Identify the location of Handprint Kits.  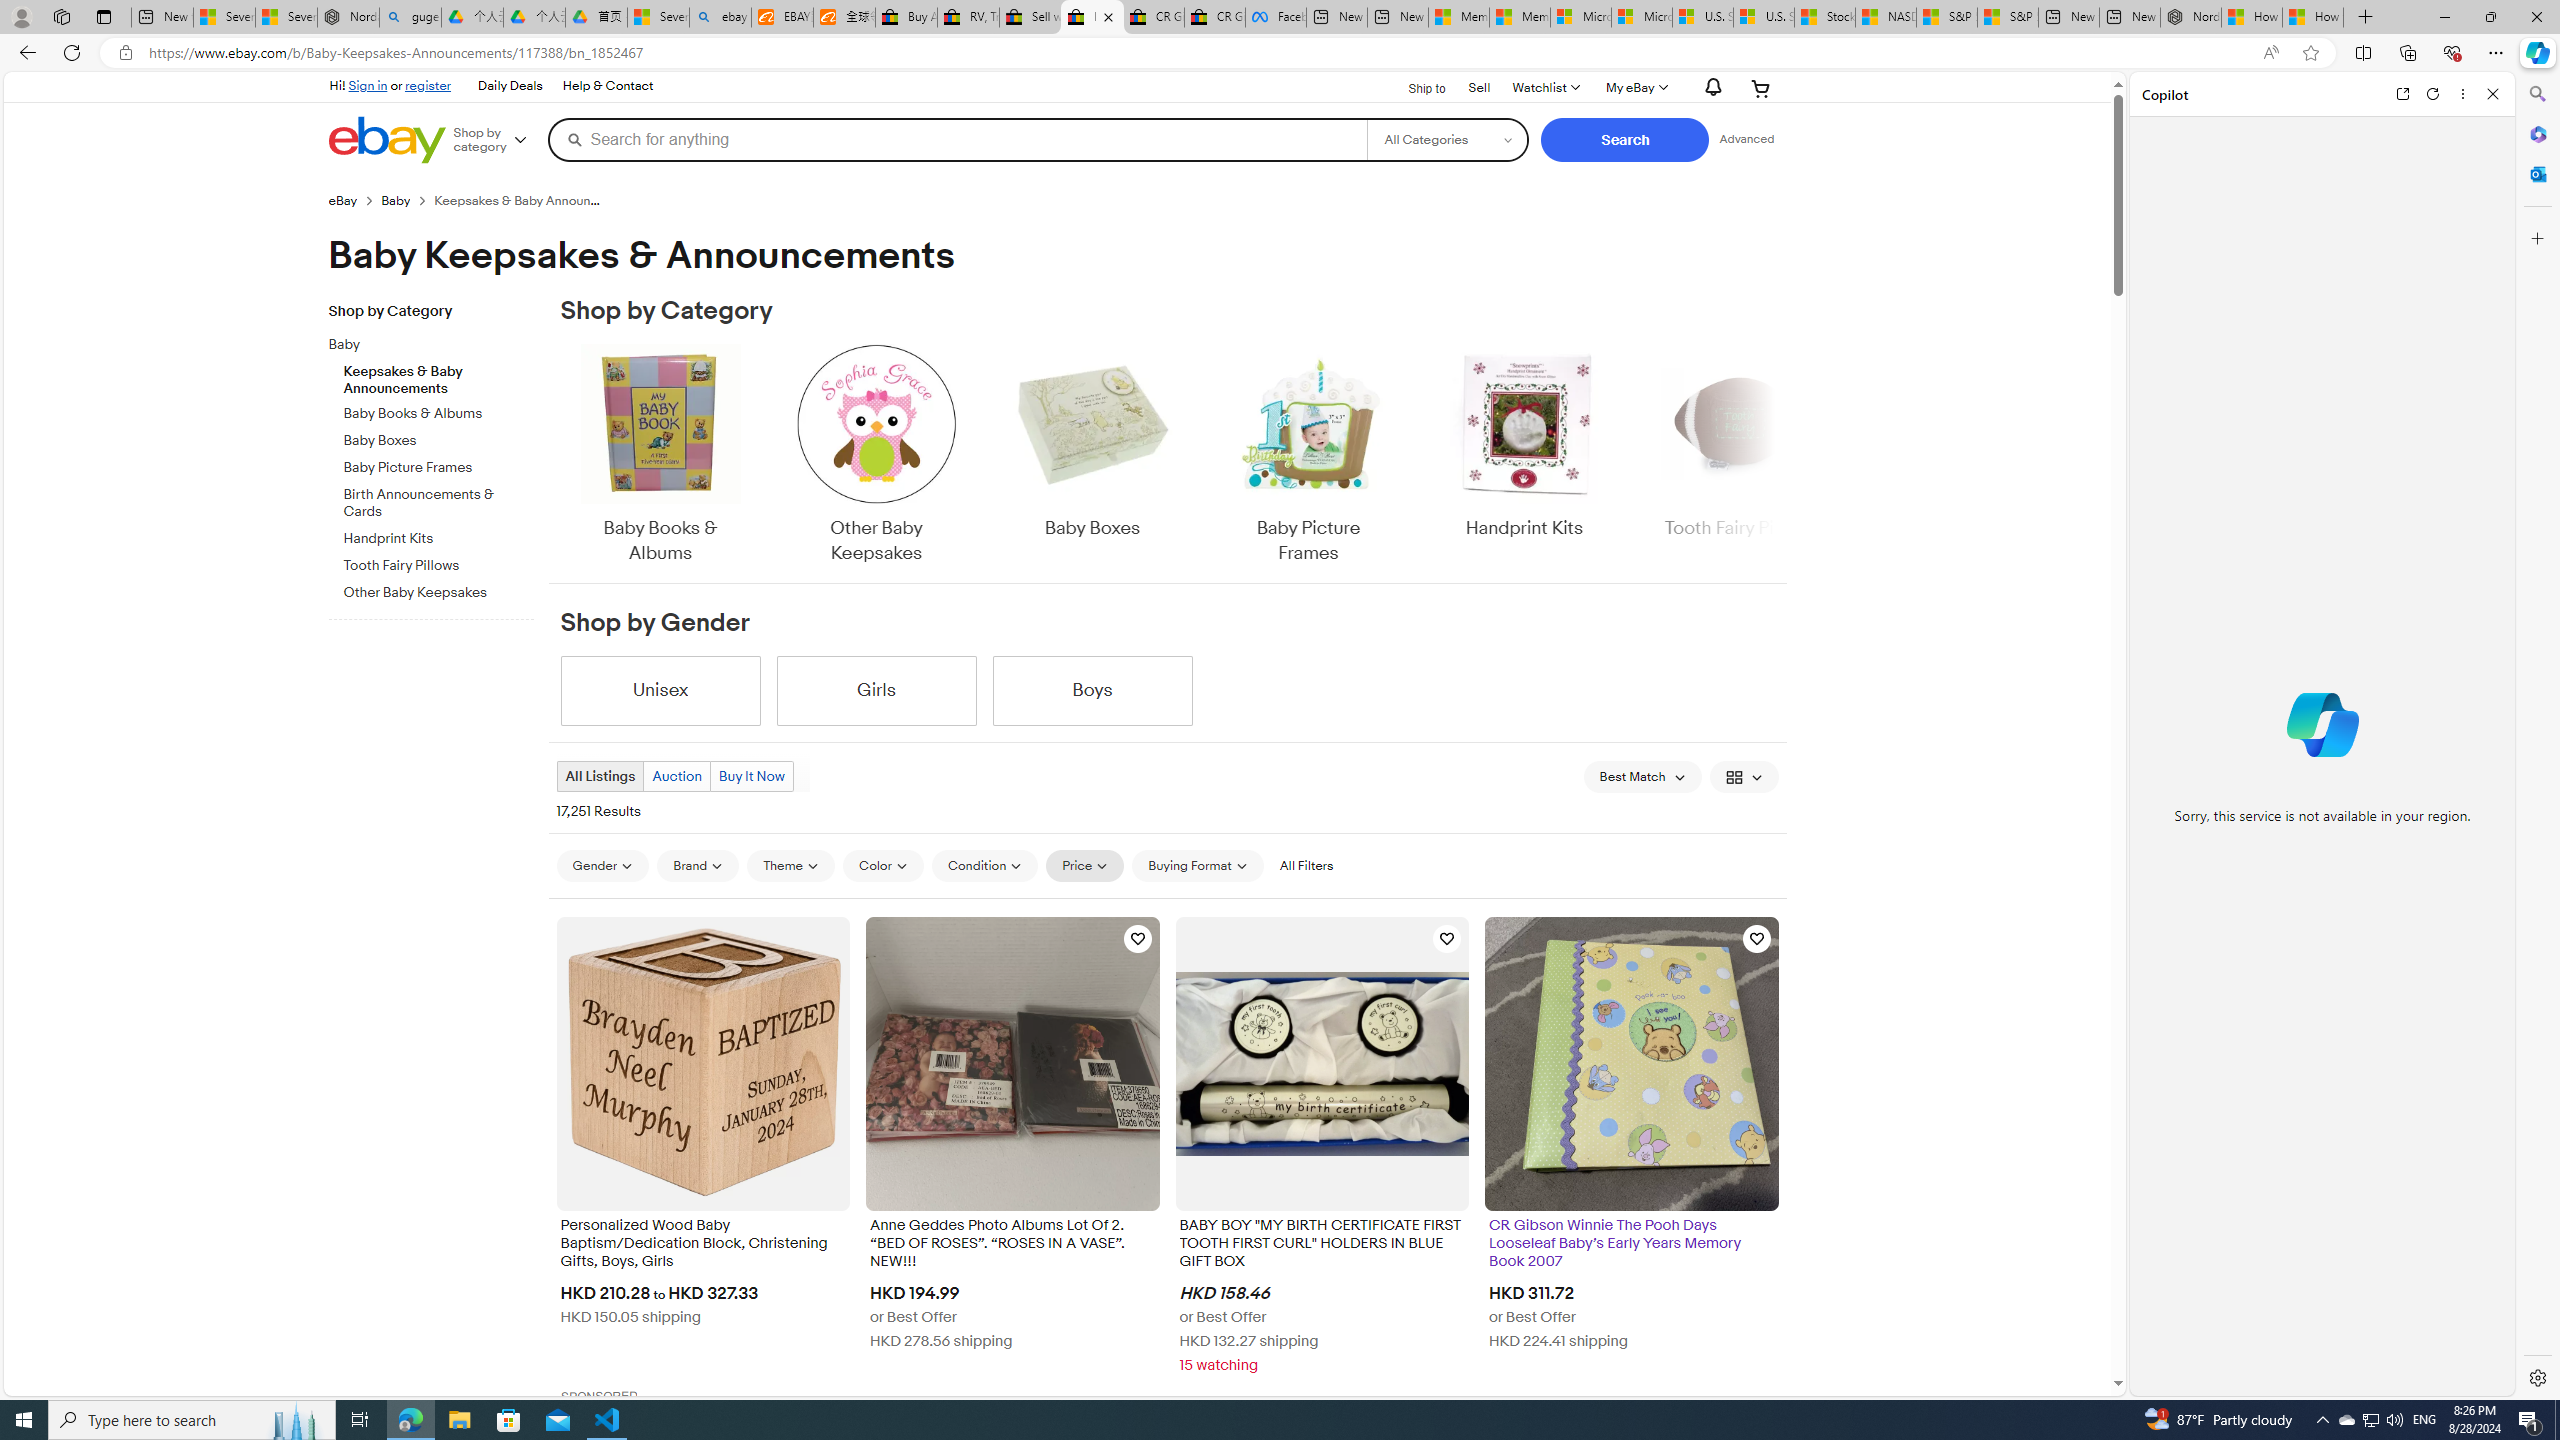
(1524, 456).